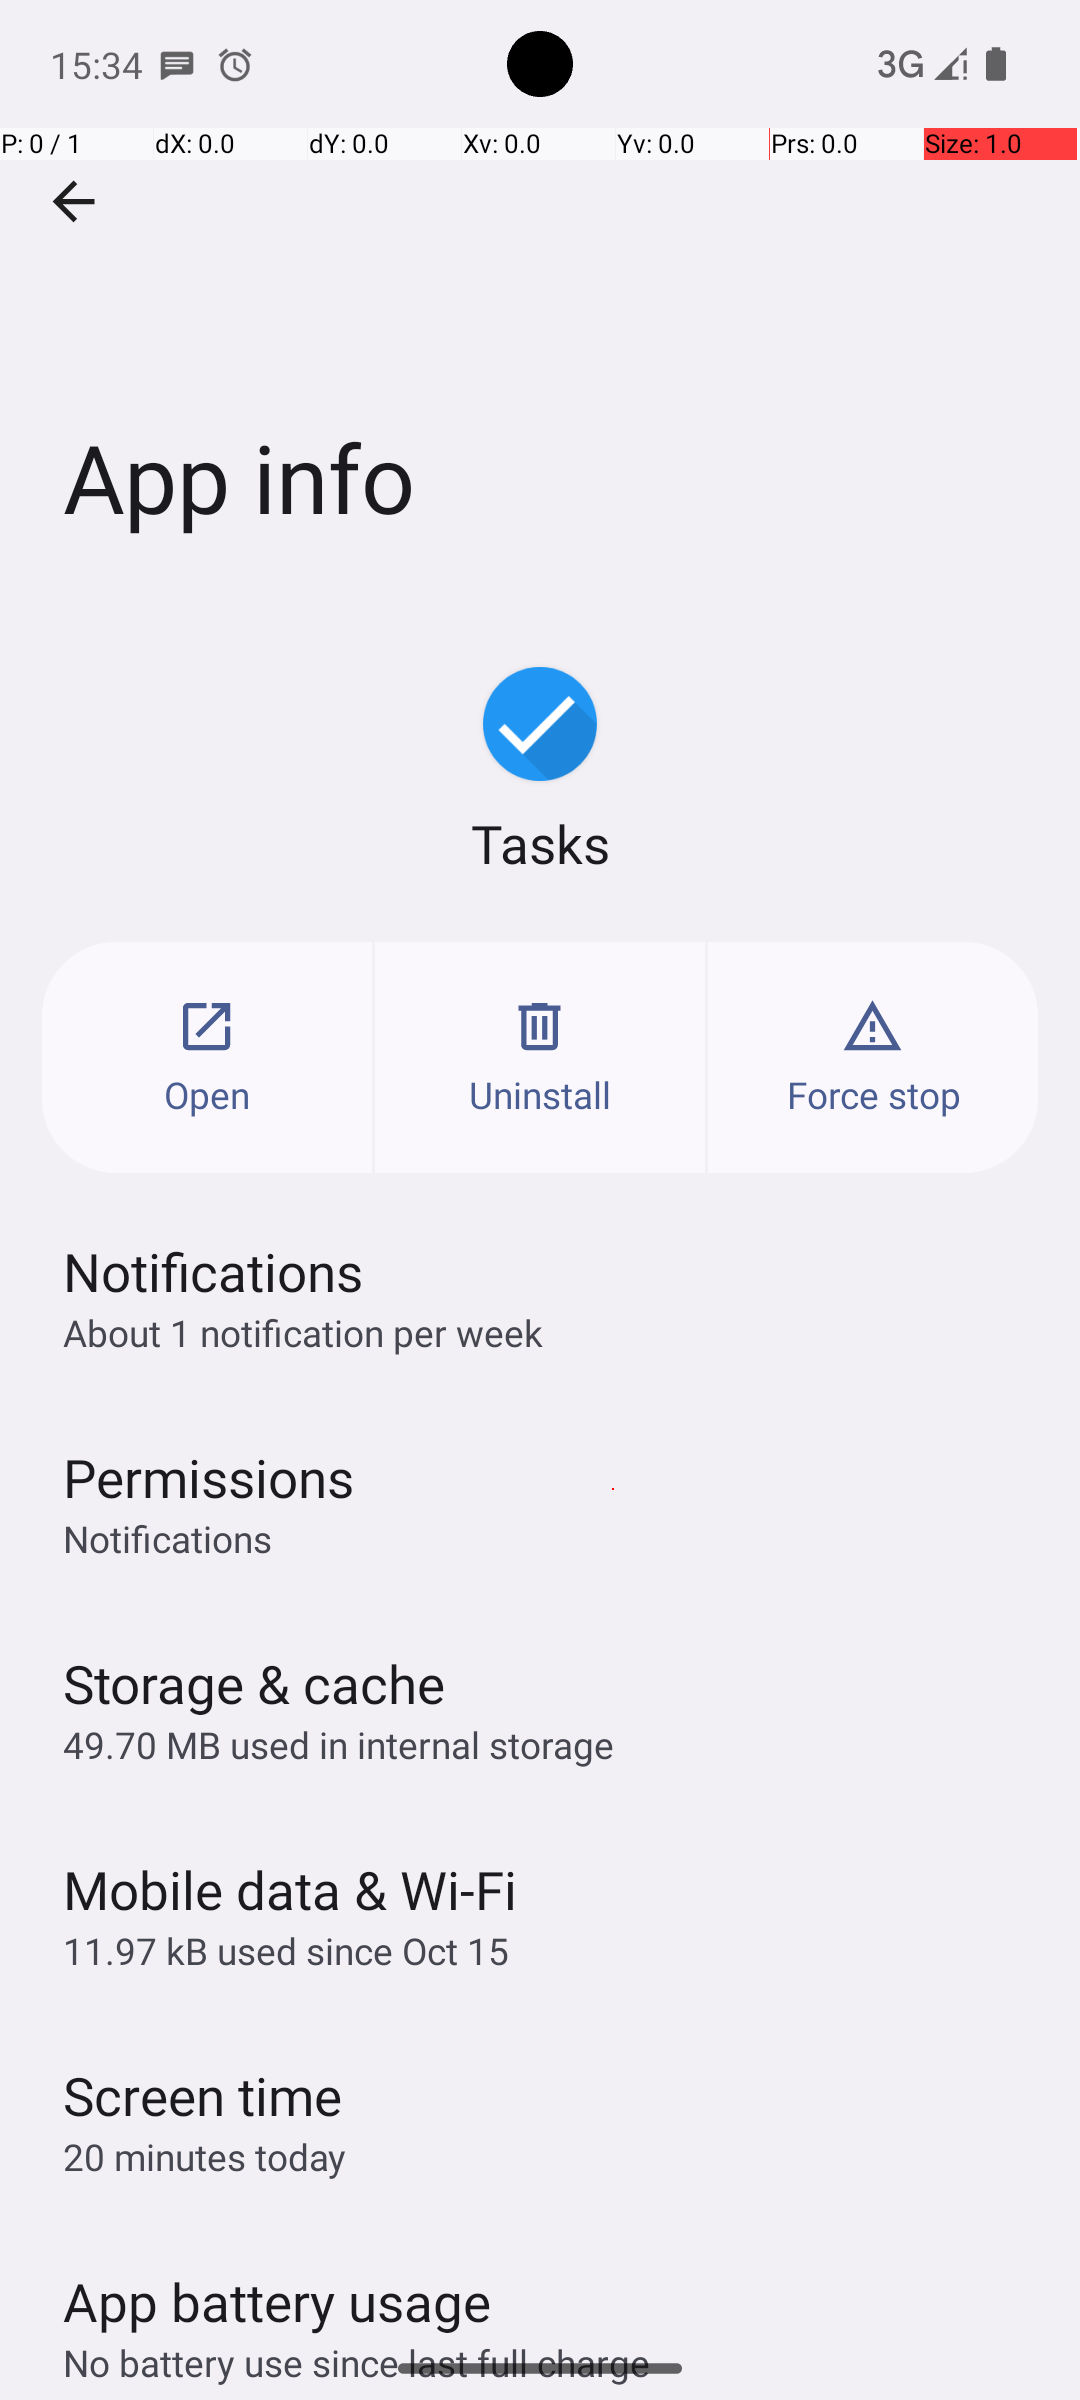 This screenshot has height=2400, width=1080. I want to click on 20 minutes today, so click(205, 2156).